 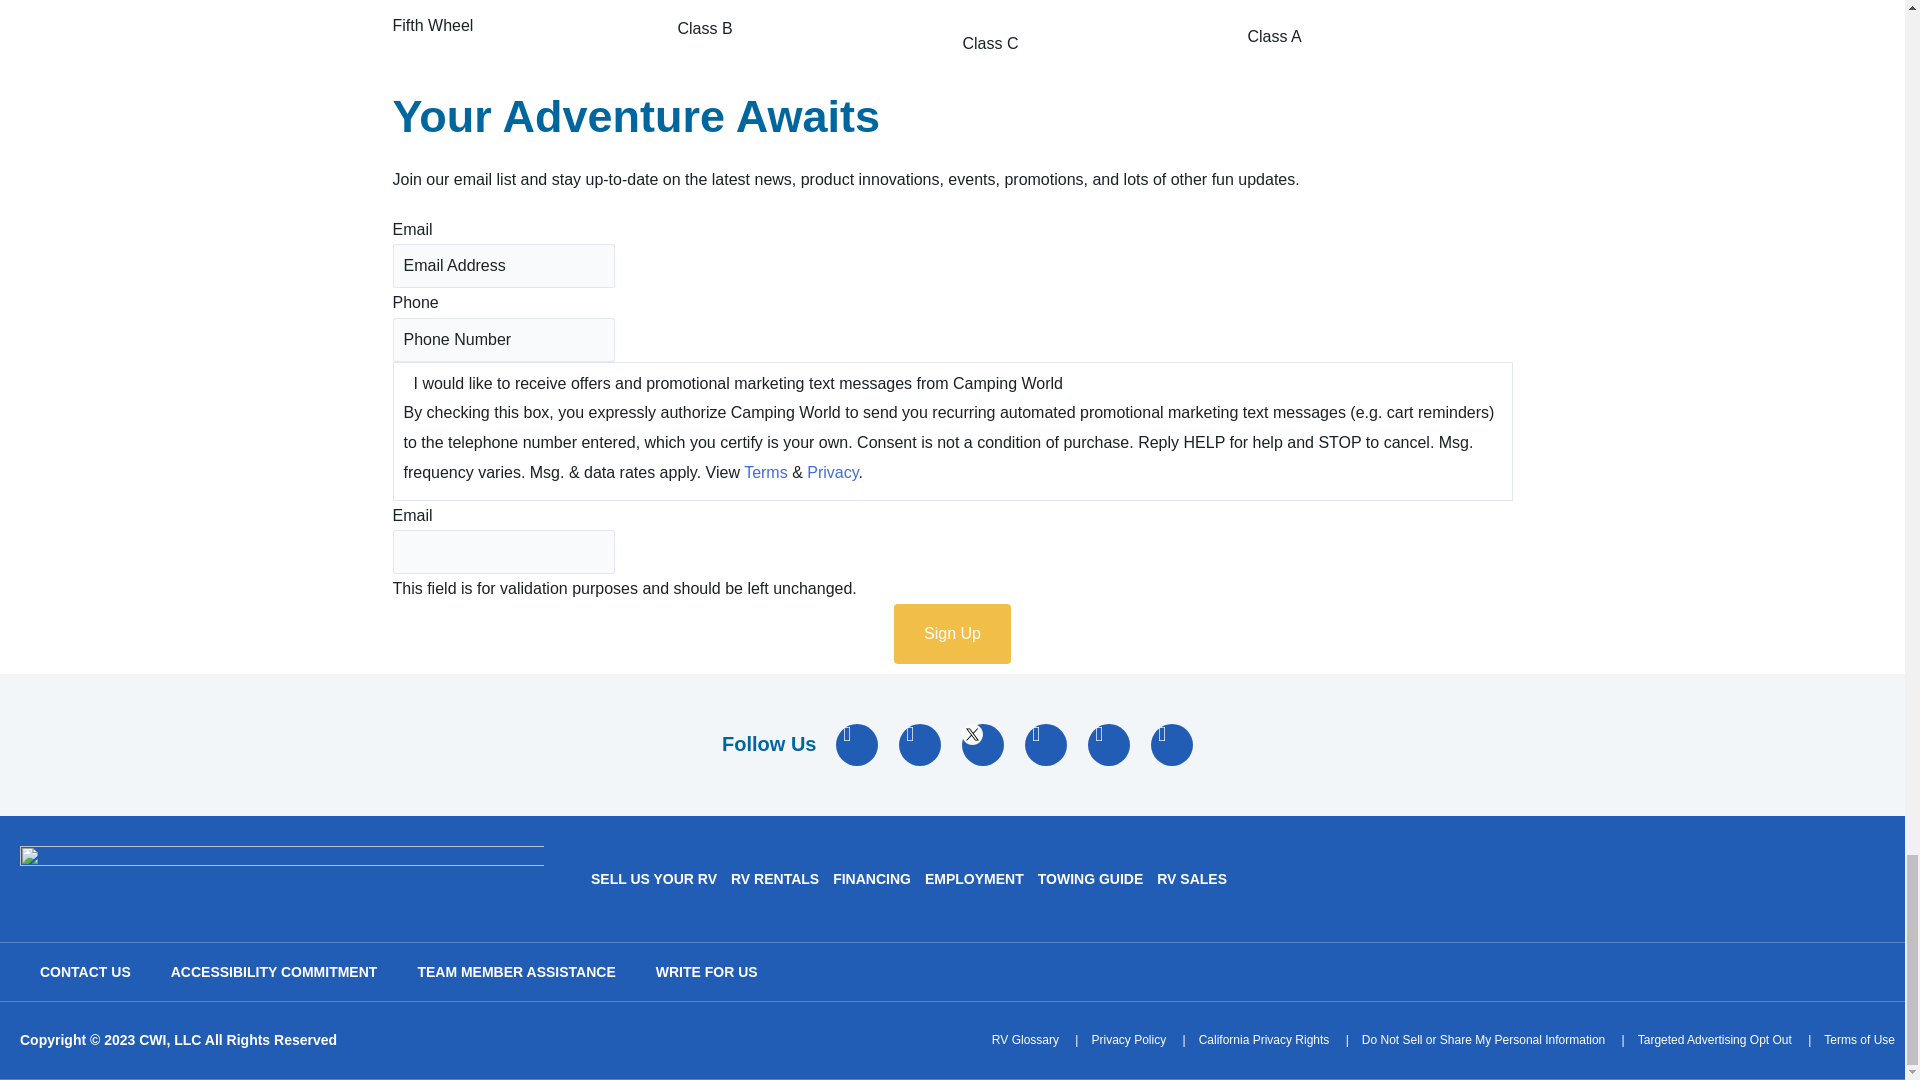 I want to click on RV Glossary, so click(x=1026, y=1040).